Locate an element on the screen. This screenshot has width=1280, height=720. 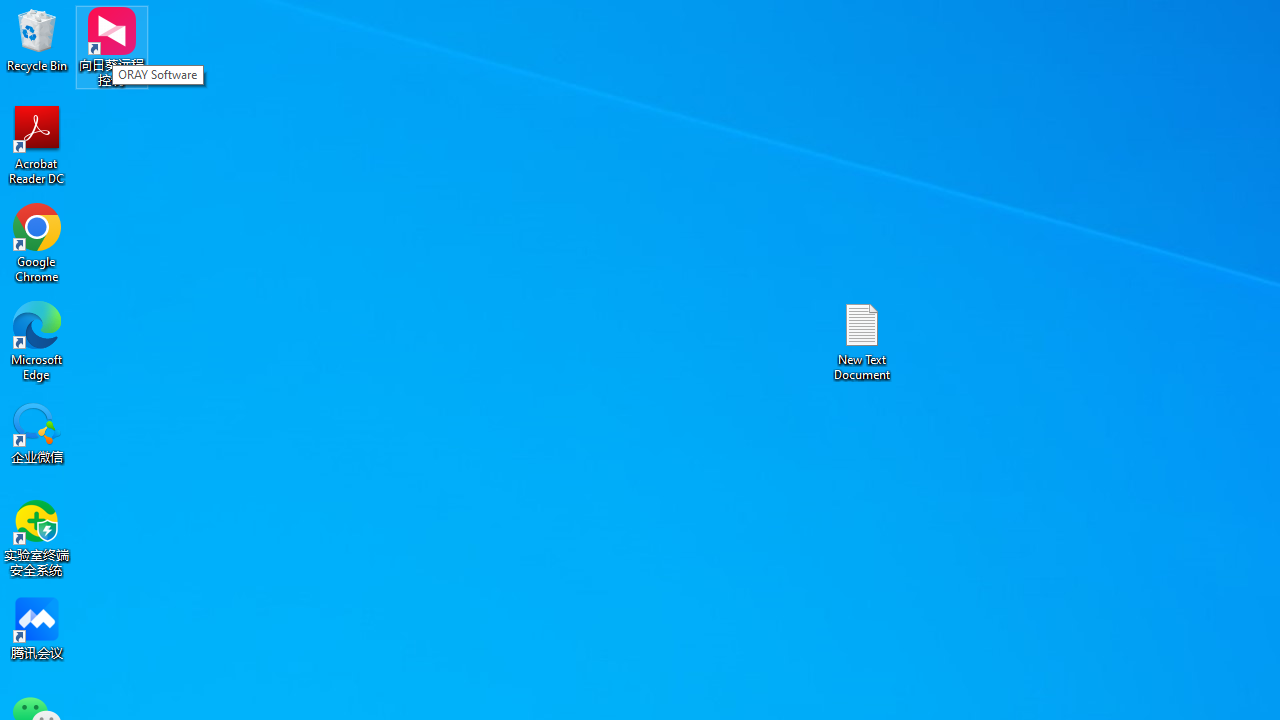
Acrobat Reader DC is located at coordinates (37, 144).